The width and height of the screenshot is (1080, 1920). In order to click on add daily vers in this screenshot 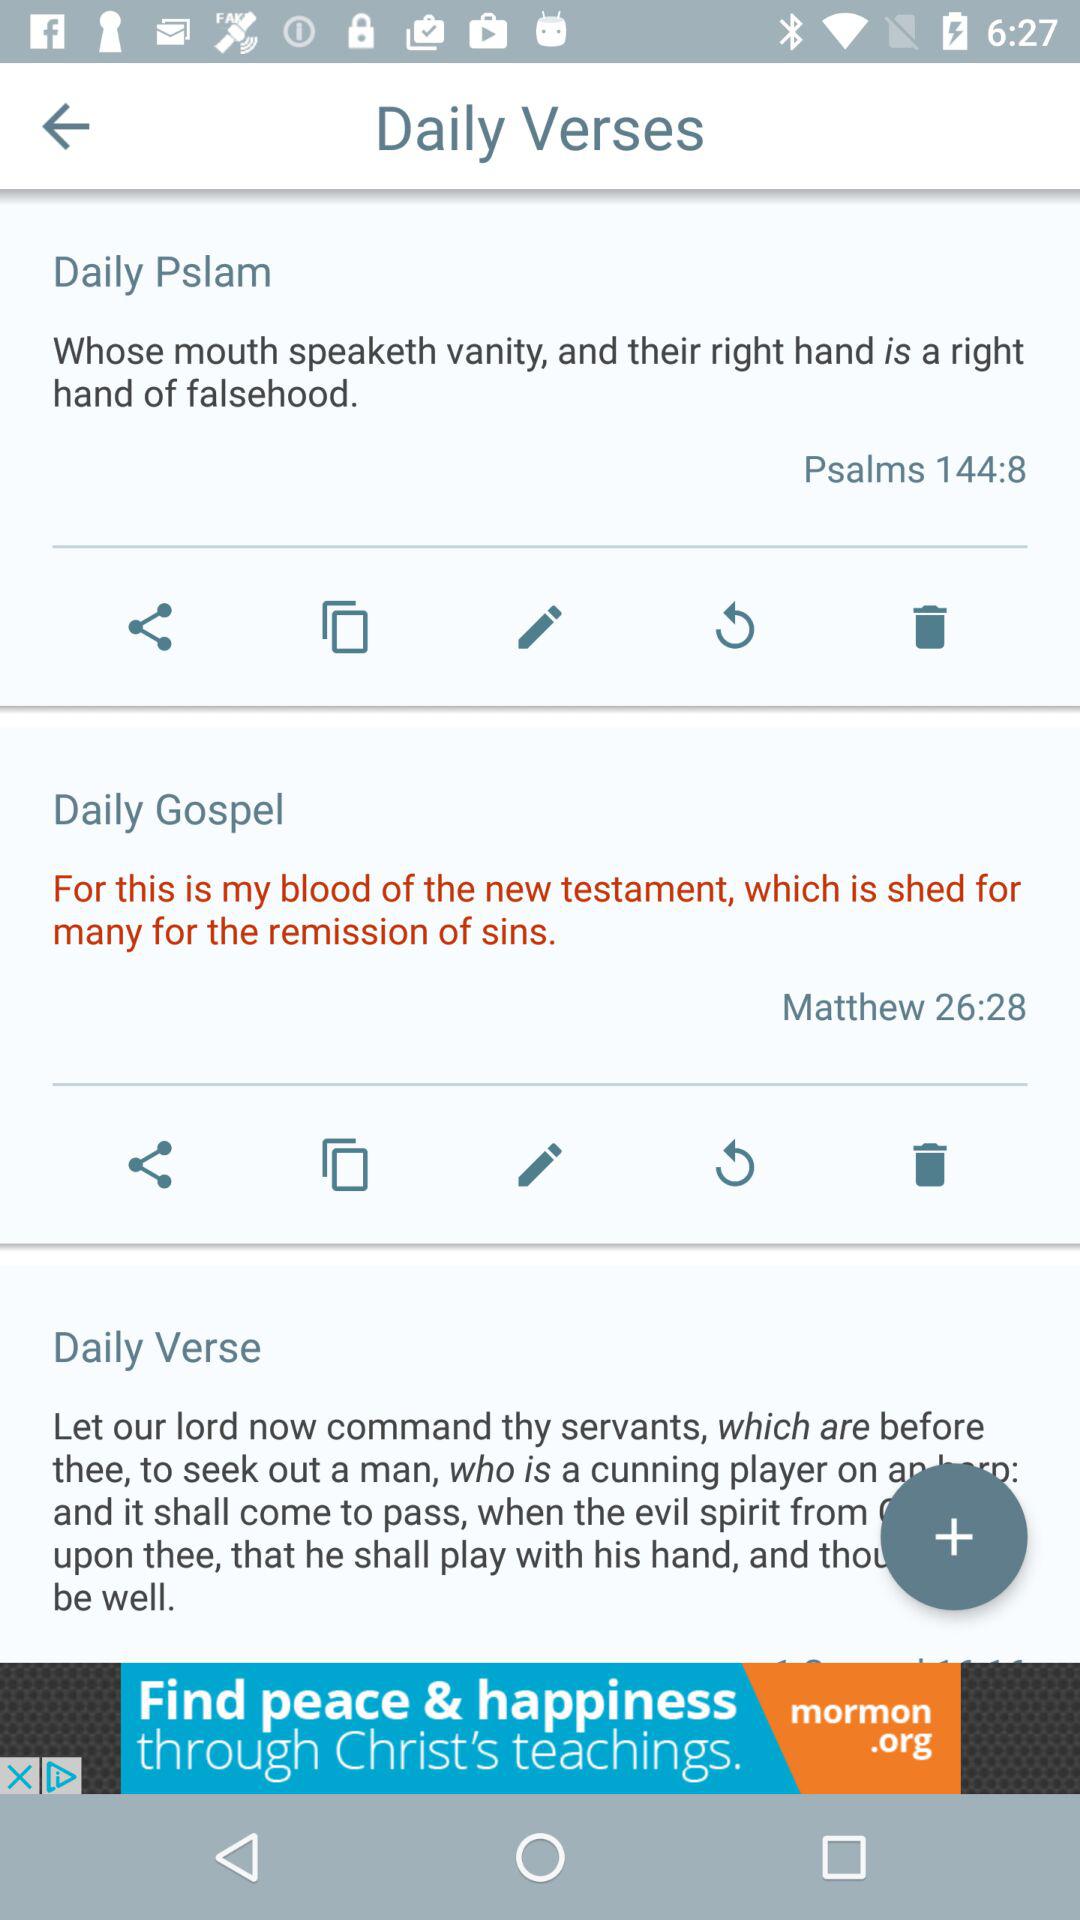, I will do `click(954, 1536)`.